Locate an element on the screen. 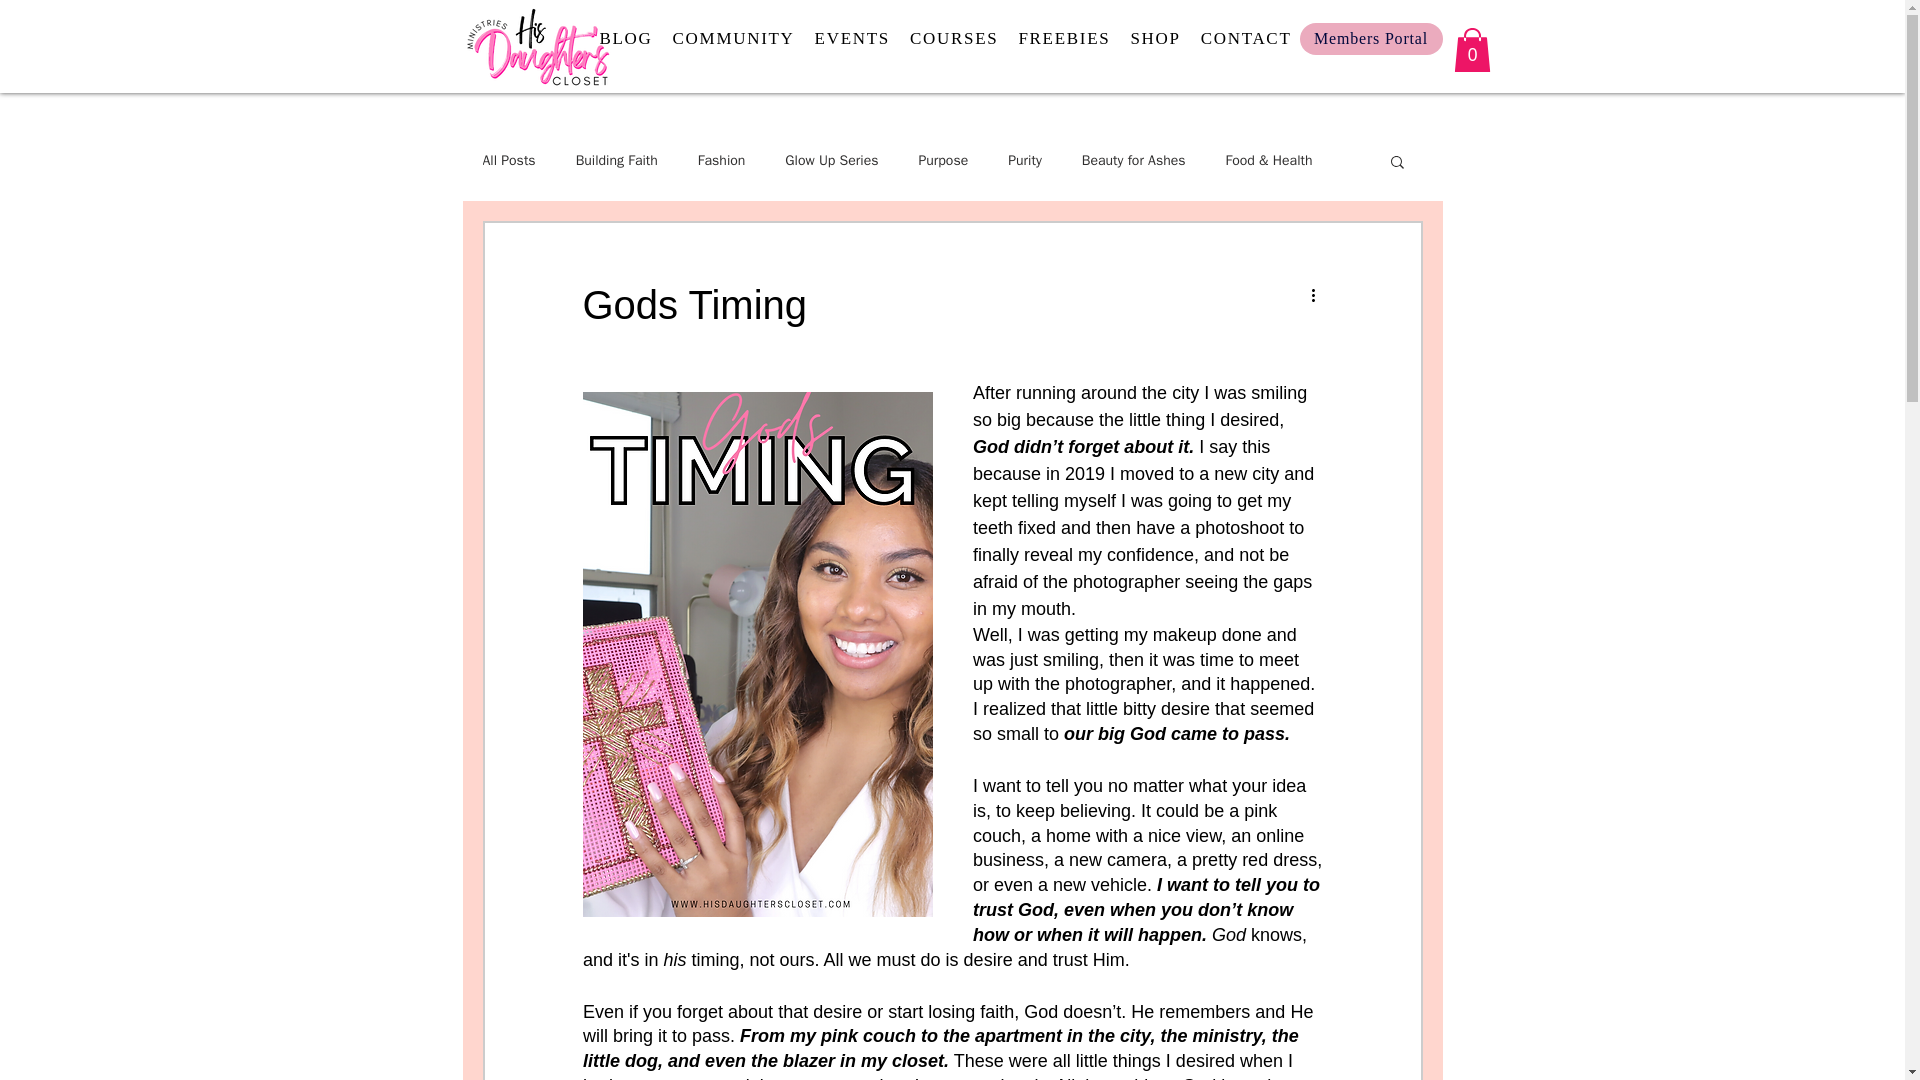 Image resolution: width=1920 pixels, height=1080 pixels. BLOG is located at coordinates (626, 39).